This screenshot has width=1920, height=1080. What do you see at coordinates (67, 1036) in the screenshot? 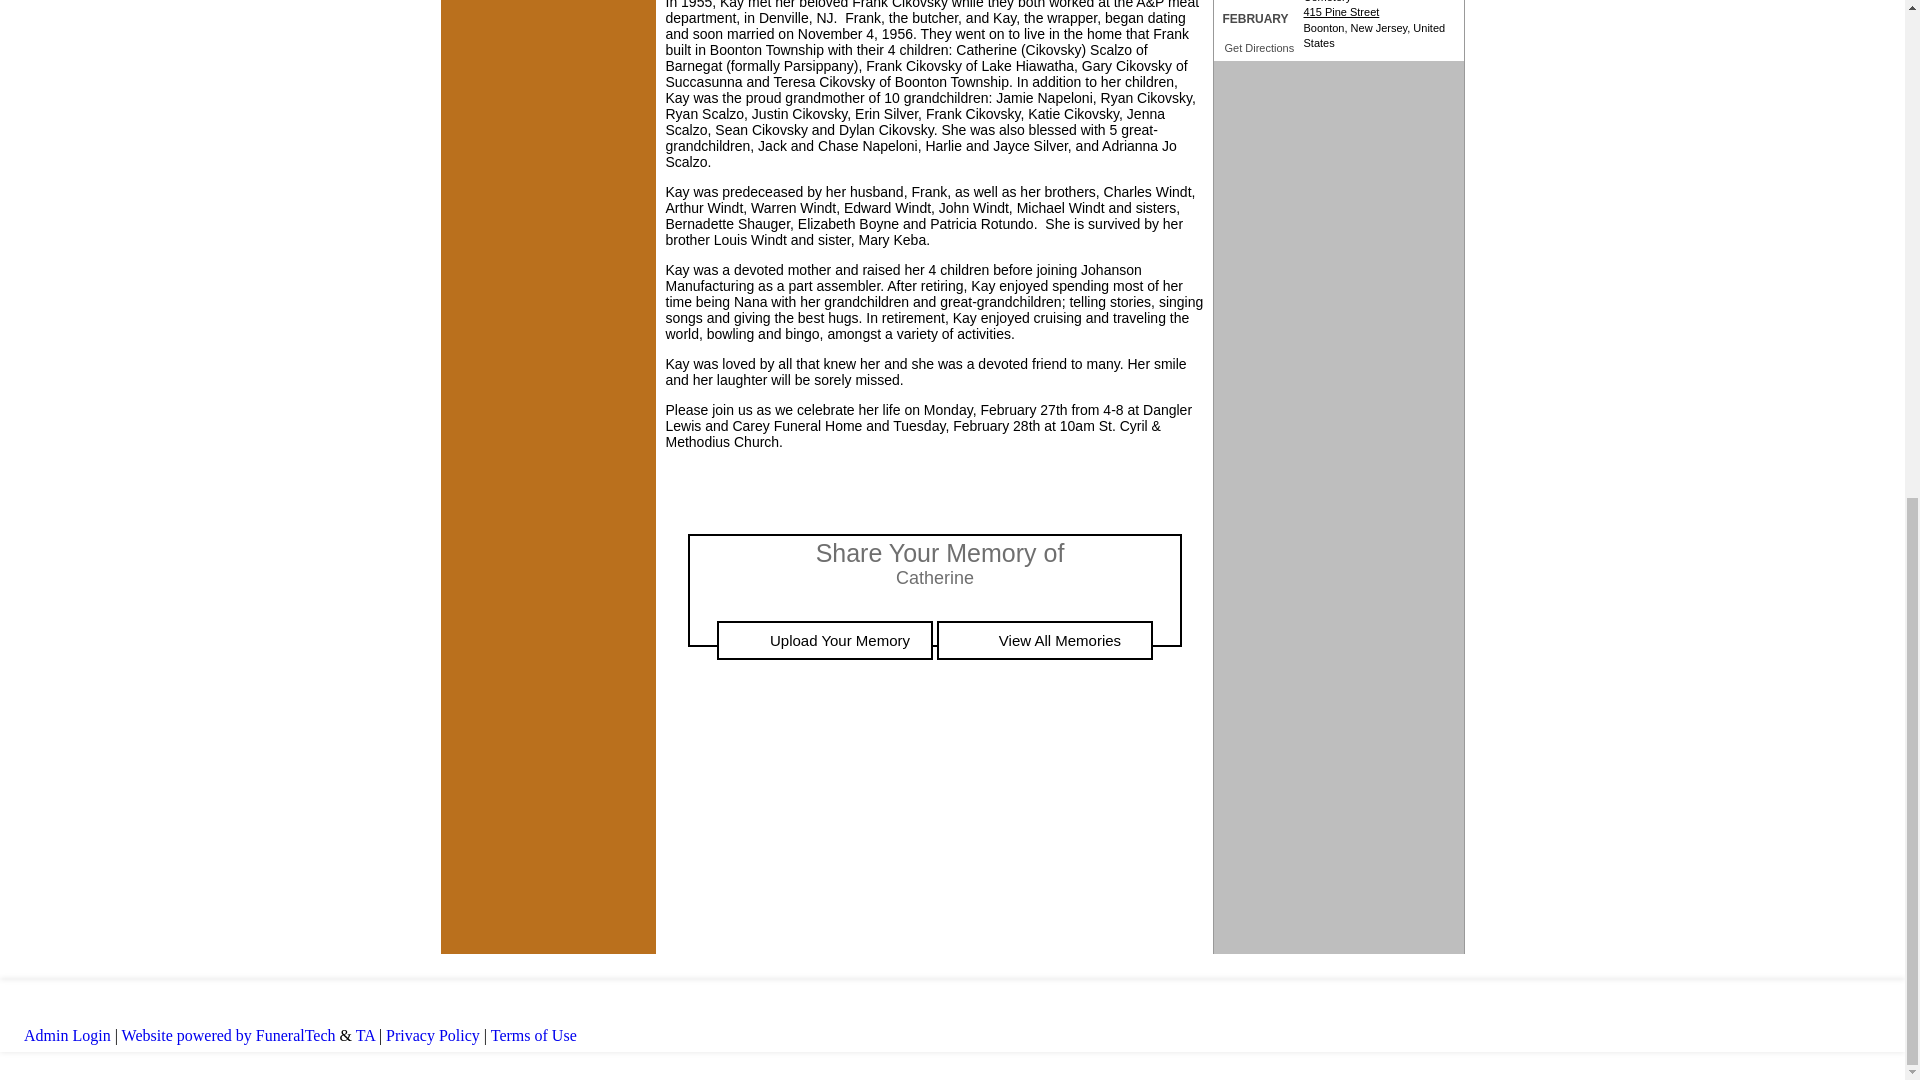
I see `Admin Login` at bounding box center [67, 1036].